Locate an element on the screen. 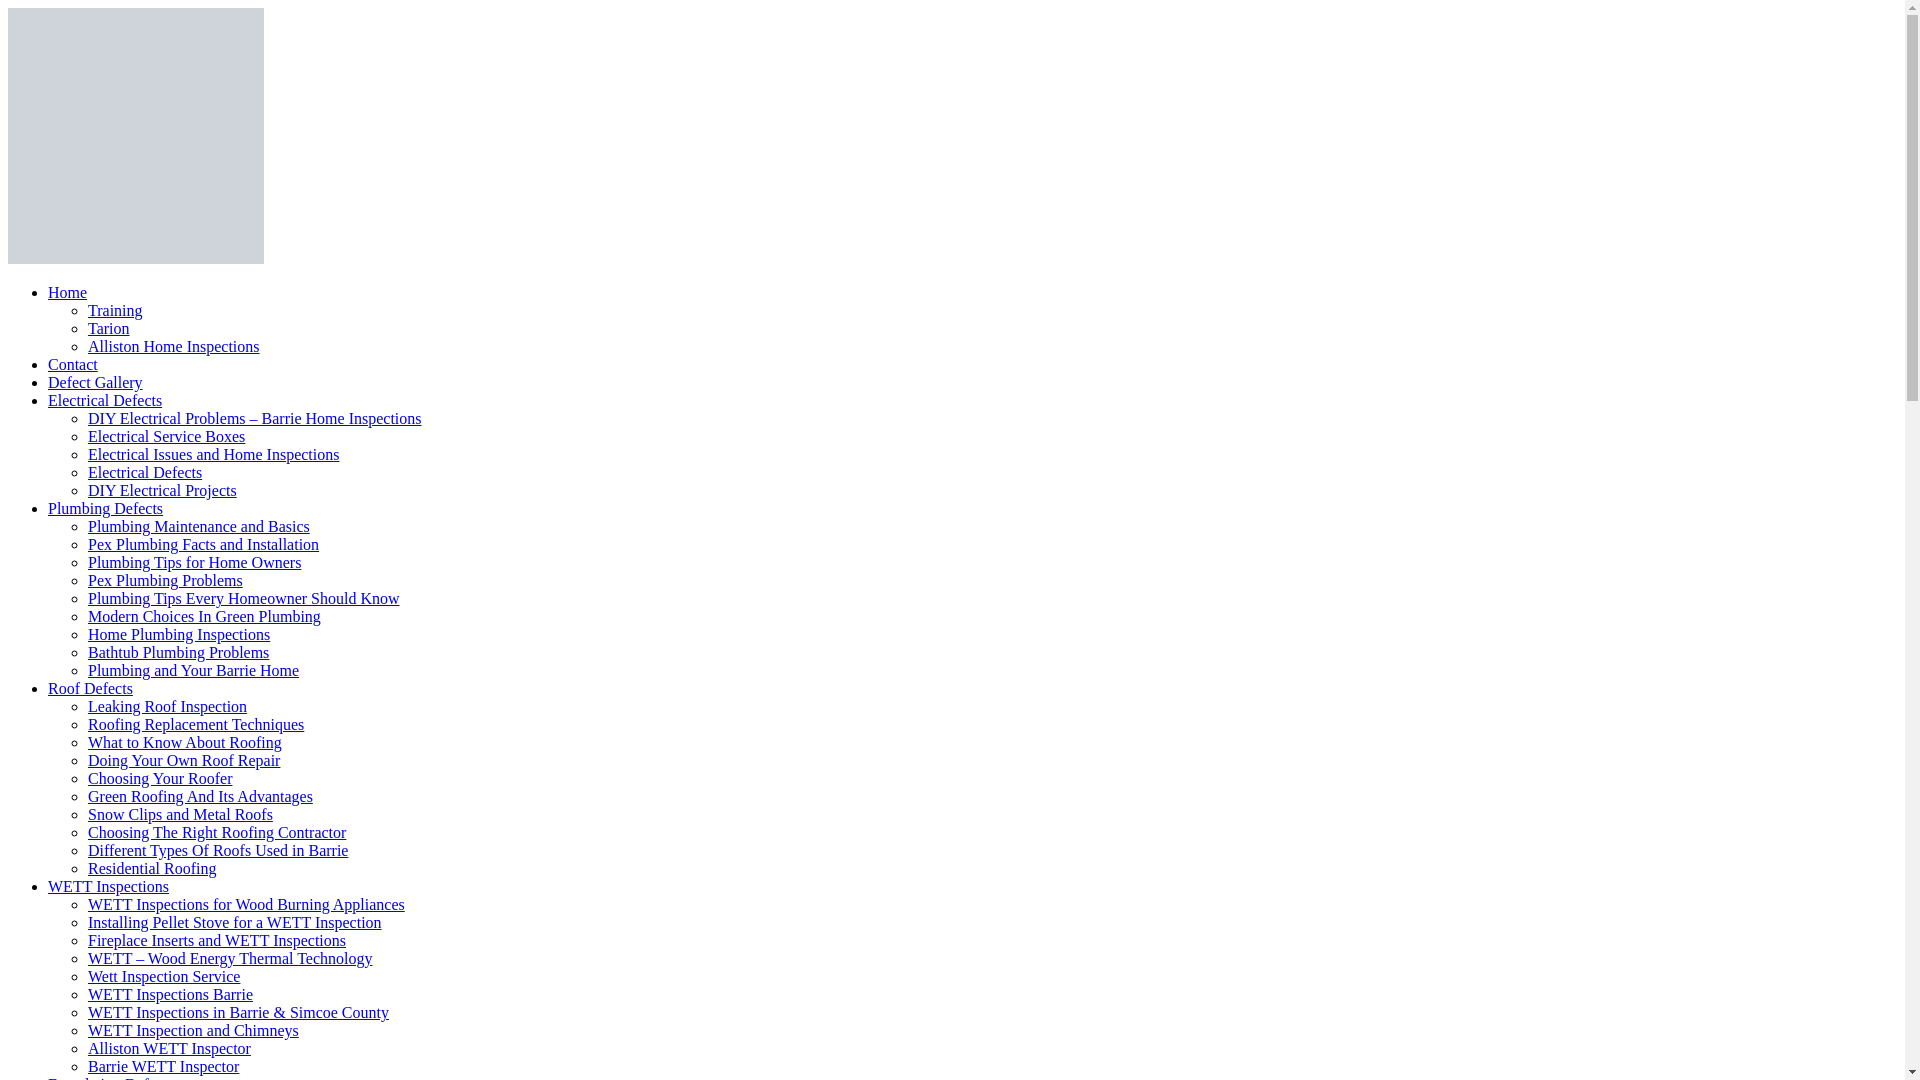  Choosing Your Roofer is located at coordinates (160, 778).